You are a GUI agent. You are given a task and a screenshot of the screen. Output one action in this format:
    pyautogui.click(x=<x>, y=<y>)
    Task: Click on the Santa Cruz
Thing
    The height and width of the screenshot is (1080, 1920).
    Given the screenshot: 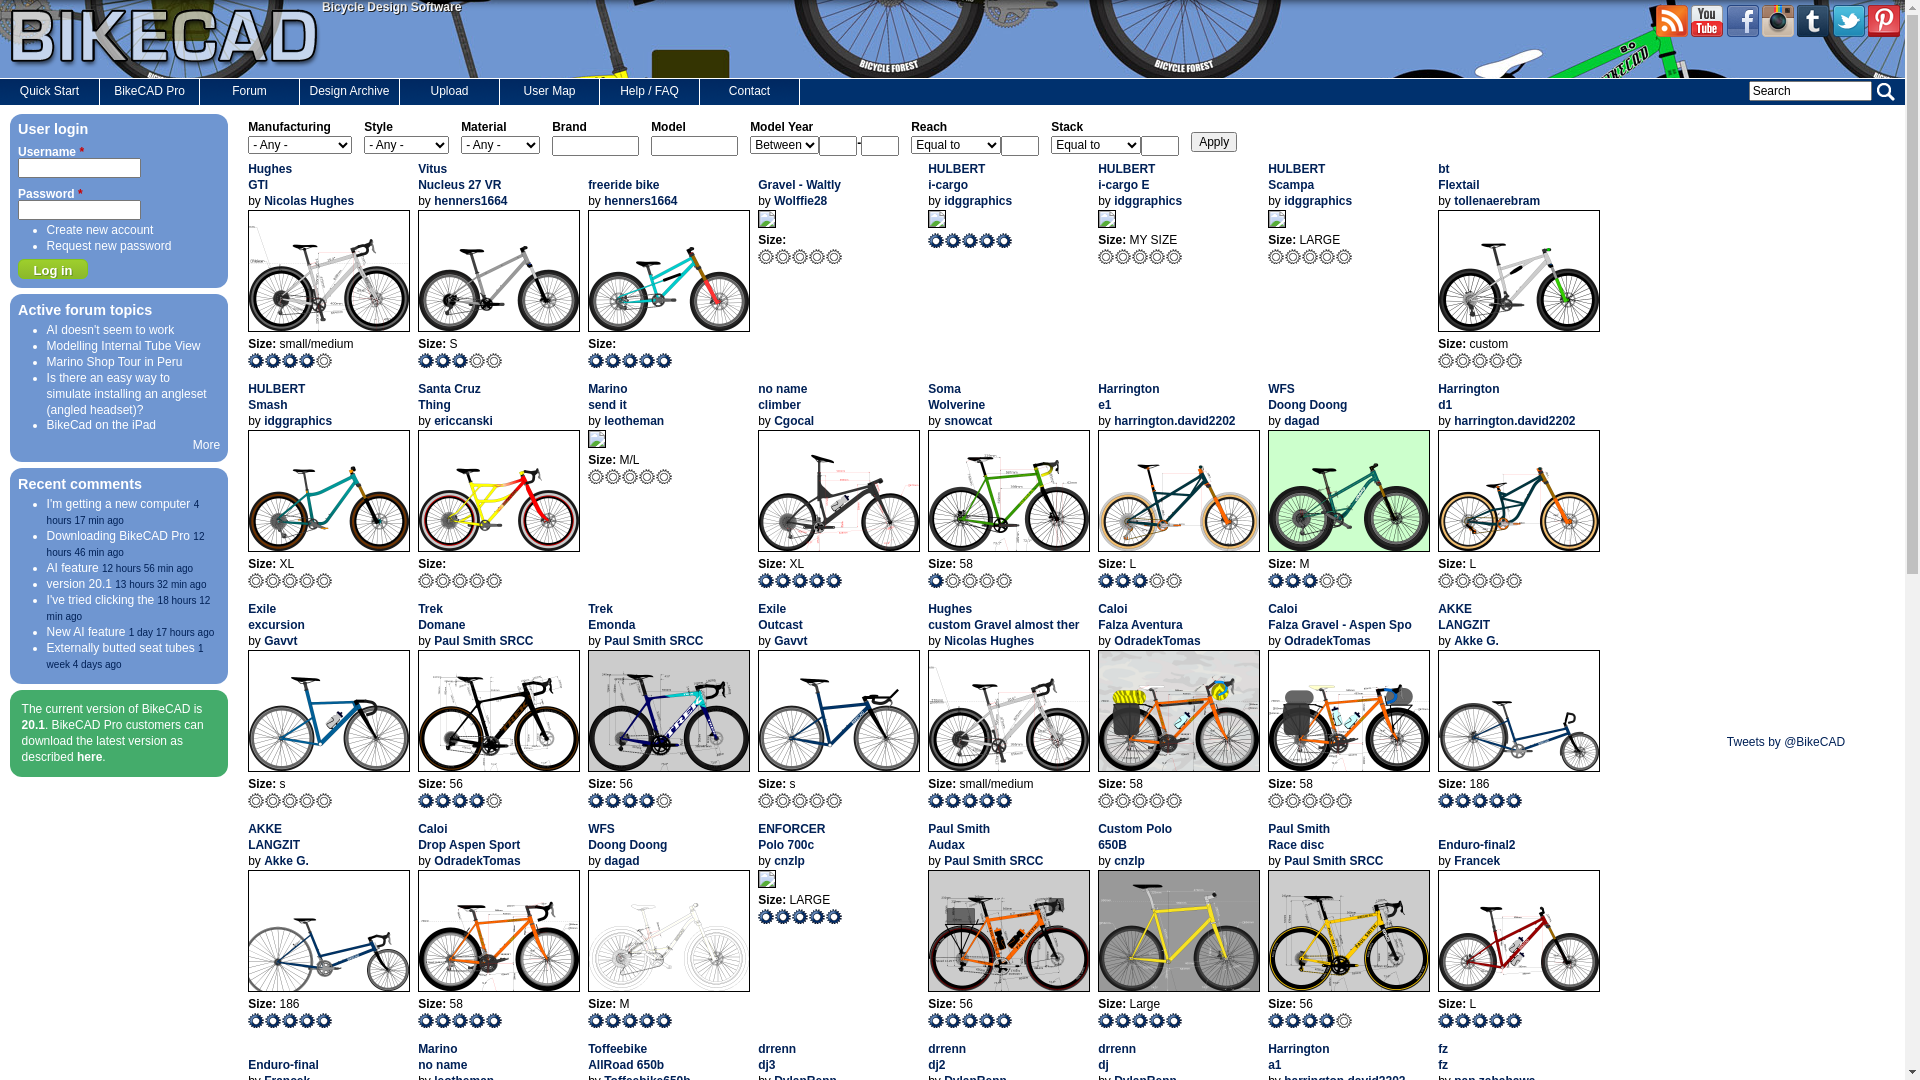 What is the action you would take?
    pyautogui.click(x=450, y=397)
    